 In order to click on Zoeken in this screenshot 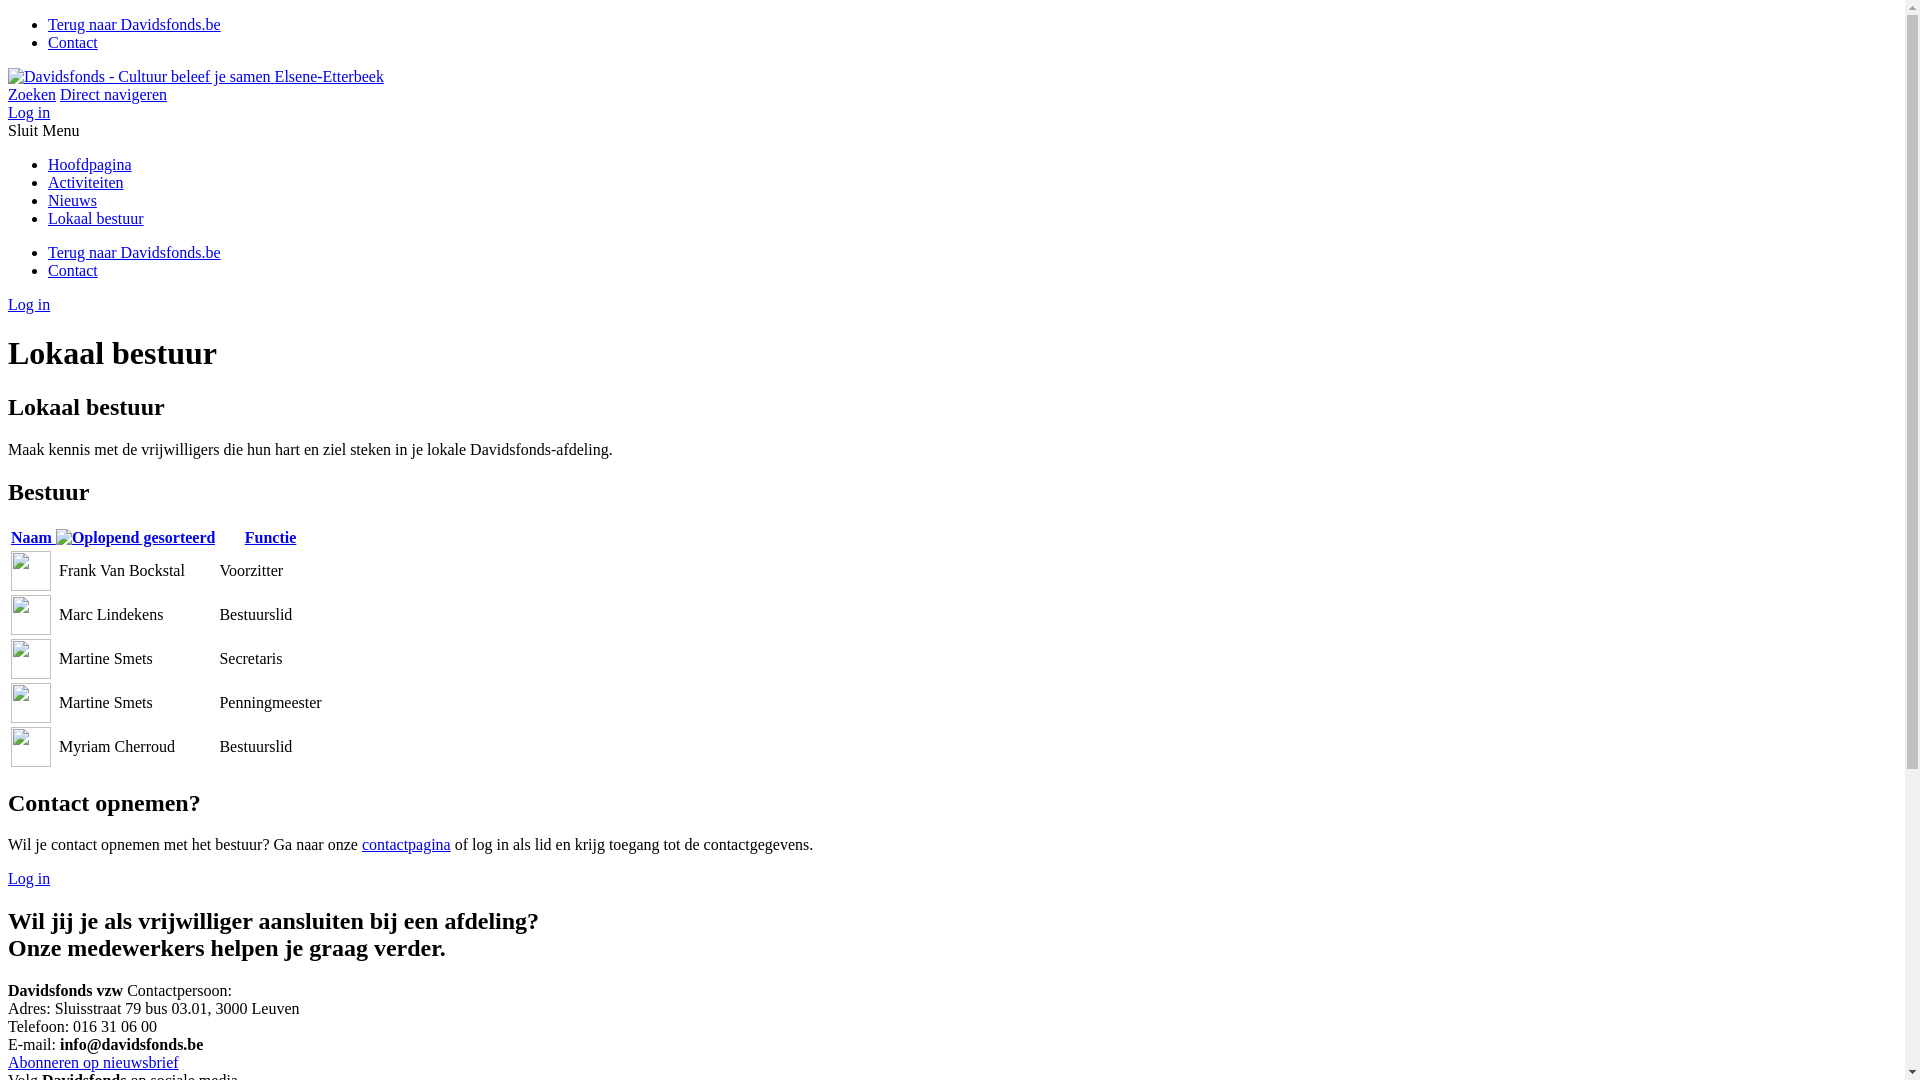, I will do `click(32, 94)`.